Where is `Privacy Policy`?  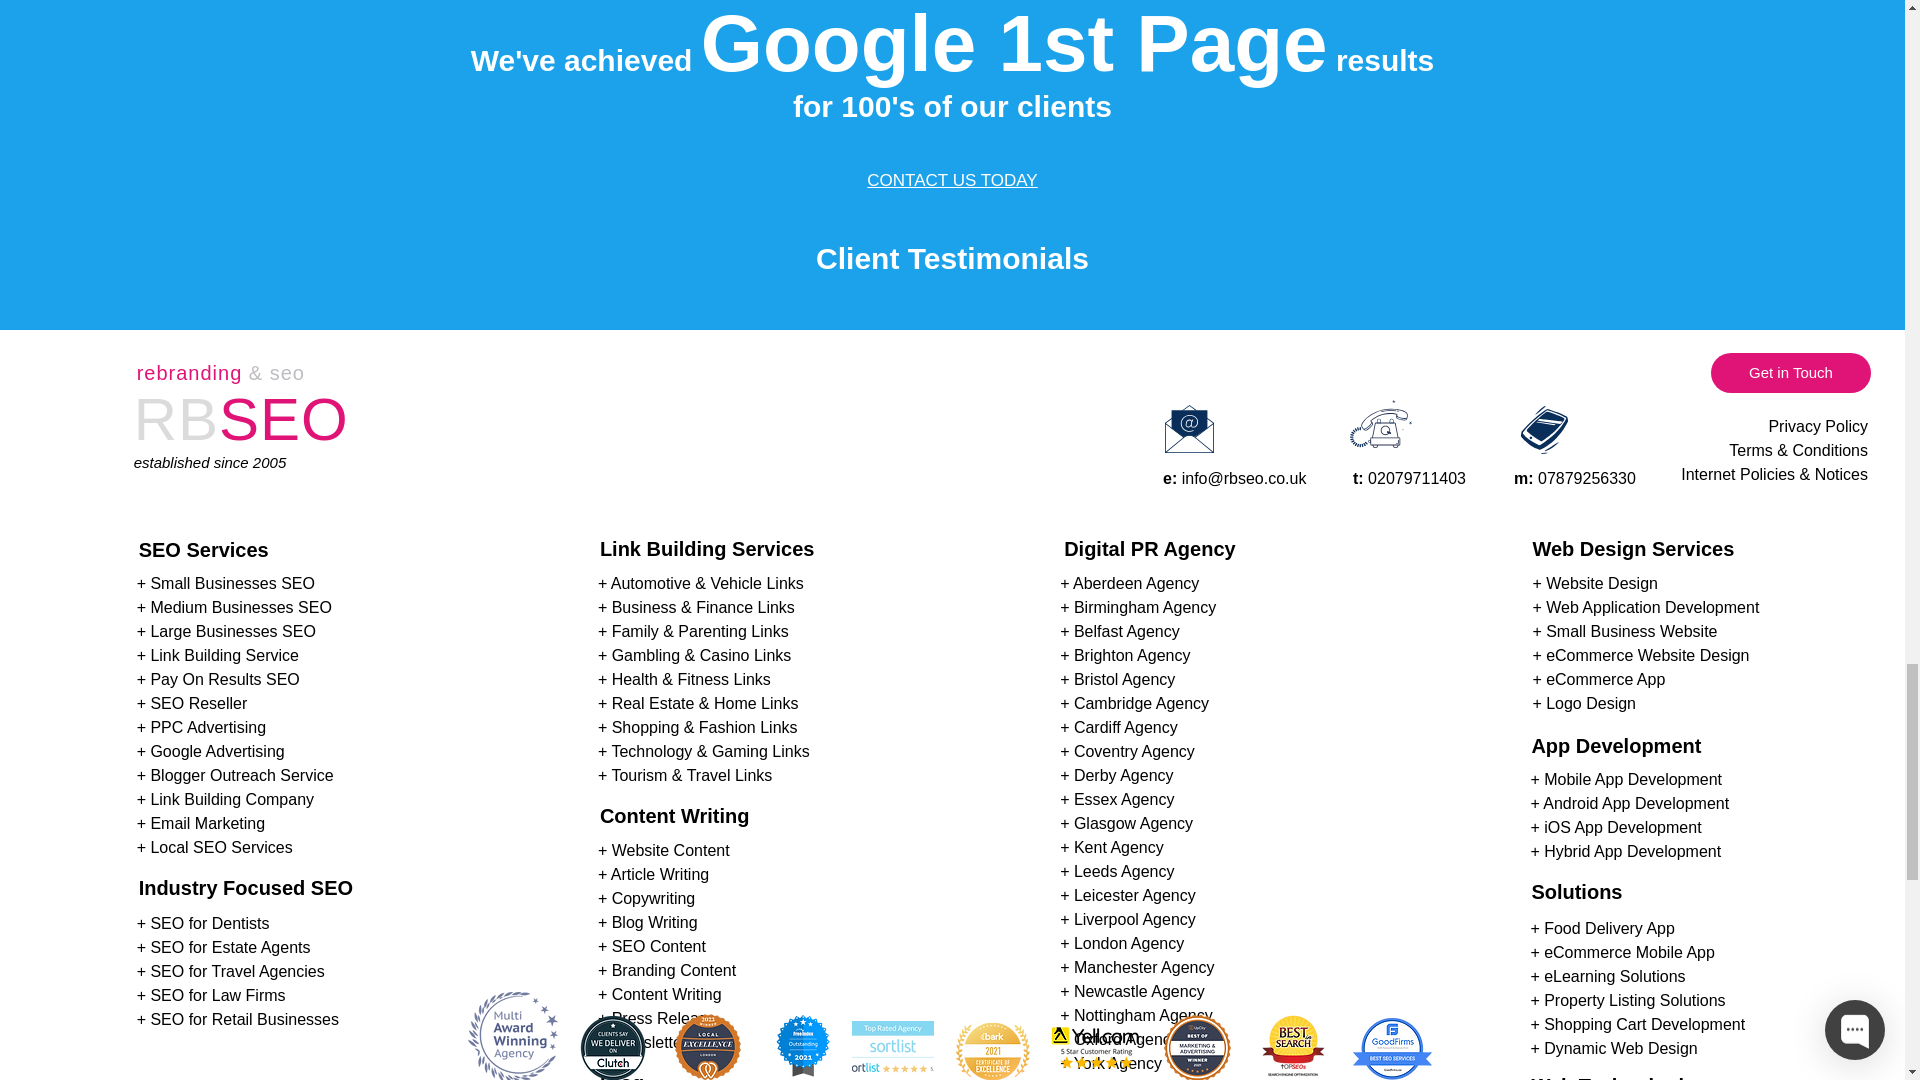 Privacy Policy is located at coordinates (1818, 426).